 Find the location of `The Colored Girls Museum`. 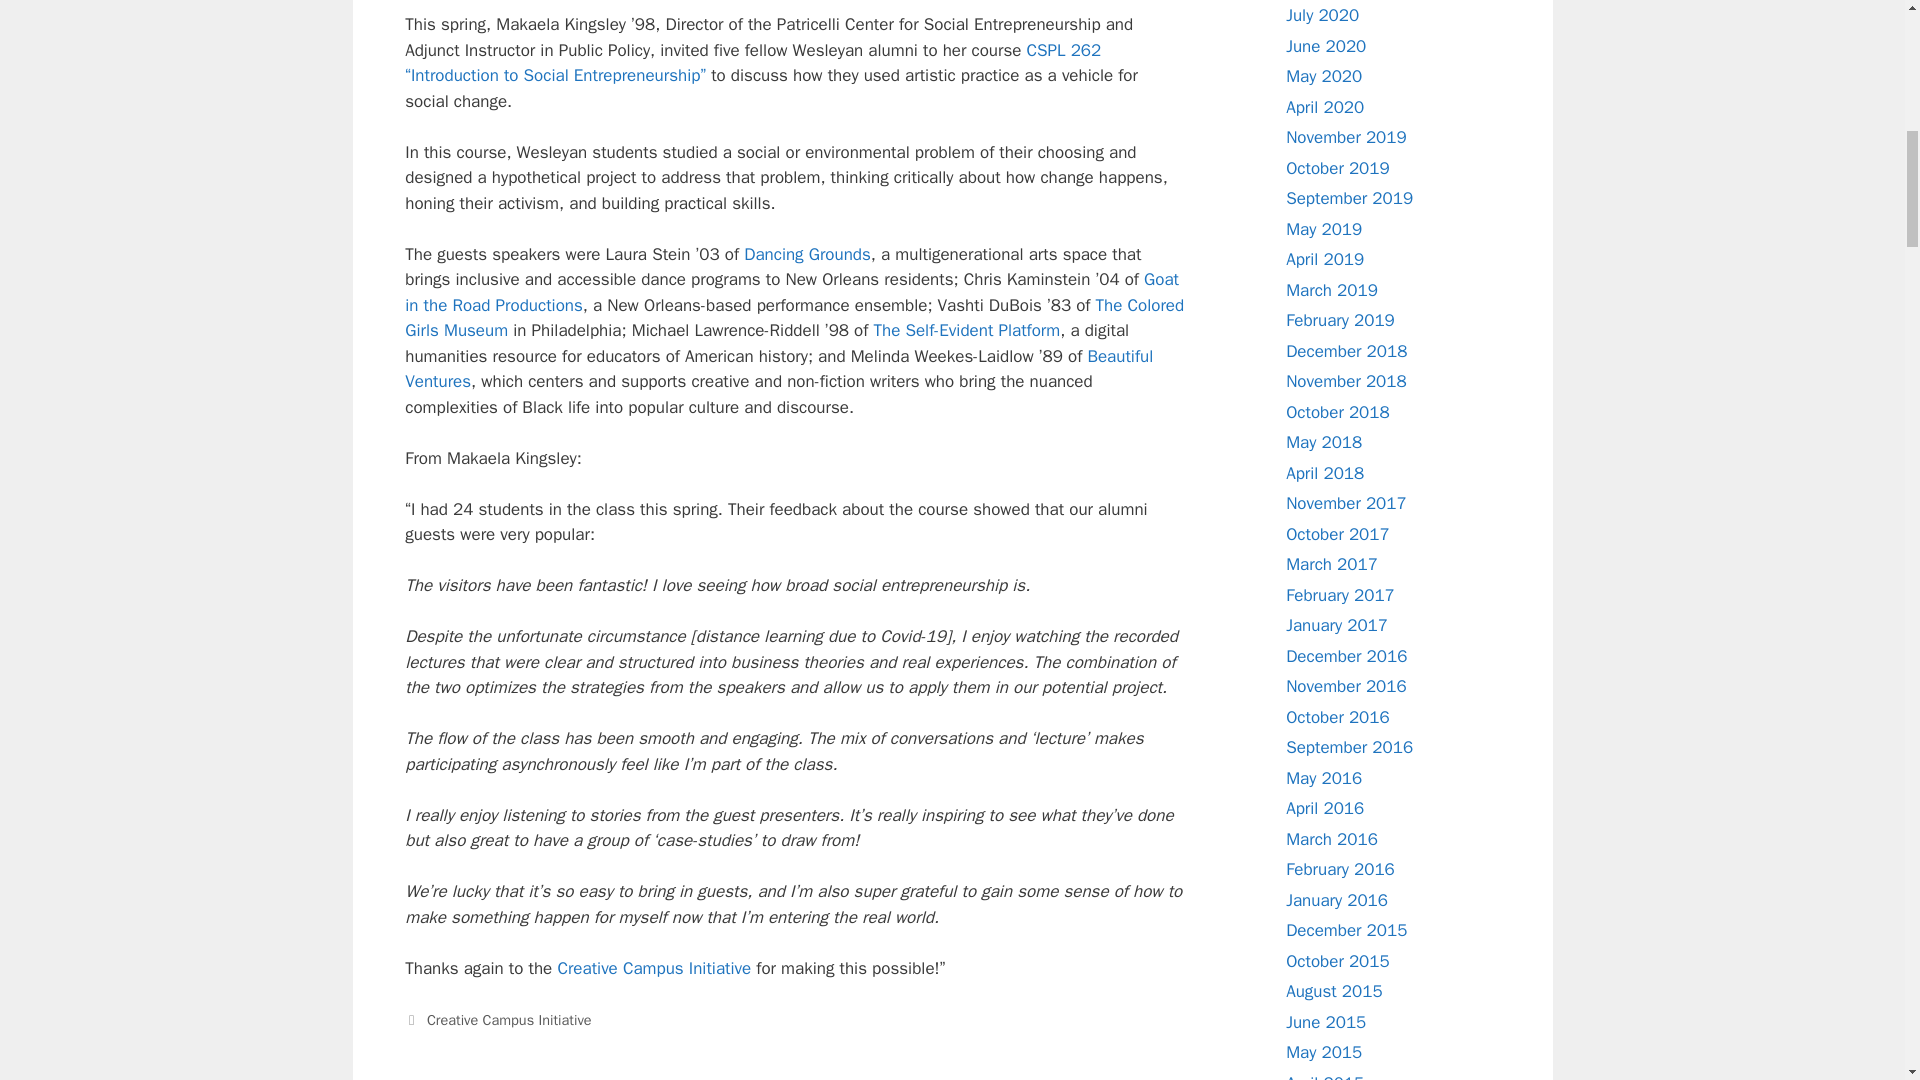

The Colored Girls Museum is located at coordinates (794, 318).